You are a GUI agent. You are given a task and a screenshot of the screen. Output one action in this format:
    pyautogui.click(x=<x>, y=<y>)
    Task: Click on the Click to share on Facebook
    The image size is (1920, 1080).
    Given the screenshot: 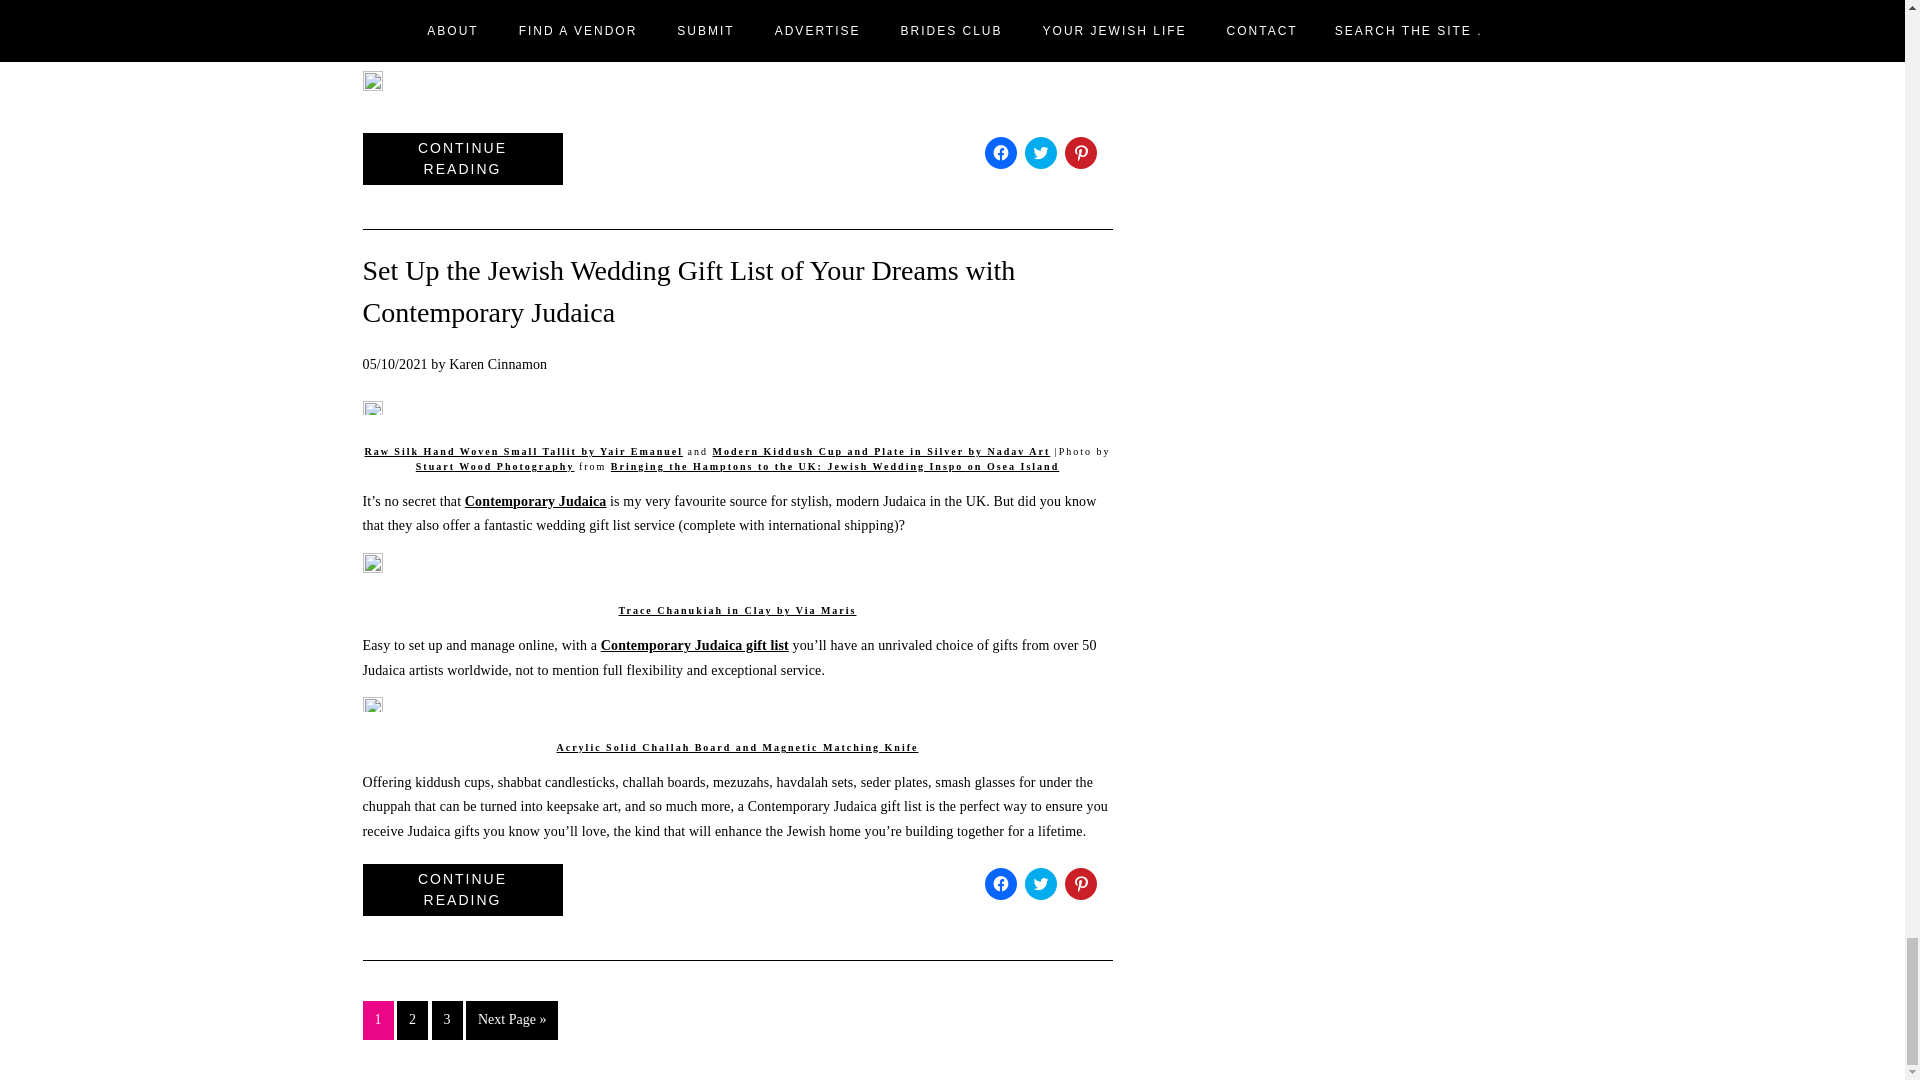 What is the action you would take?
    pyautogui.click(x=999, y=152)
    